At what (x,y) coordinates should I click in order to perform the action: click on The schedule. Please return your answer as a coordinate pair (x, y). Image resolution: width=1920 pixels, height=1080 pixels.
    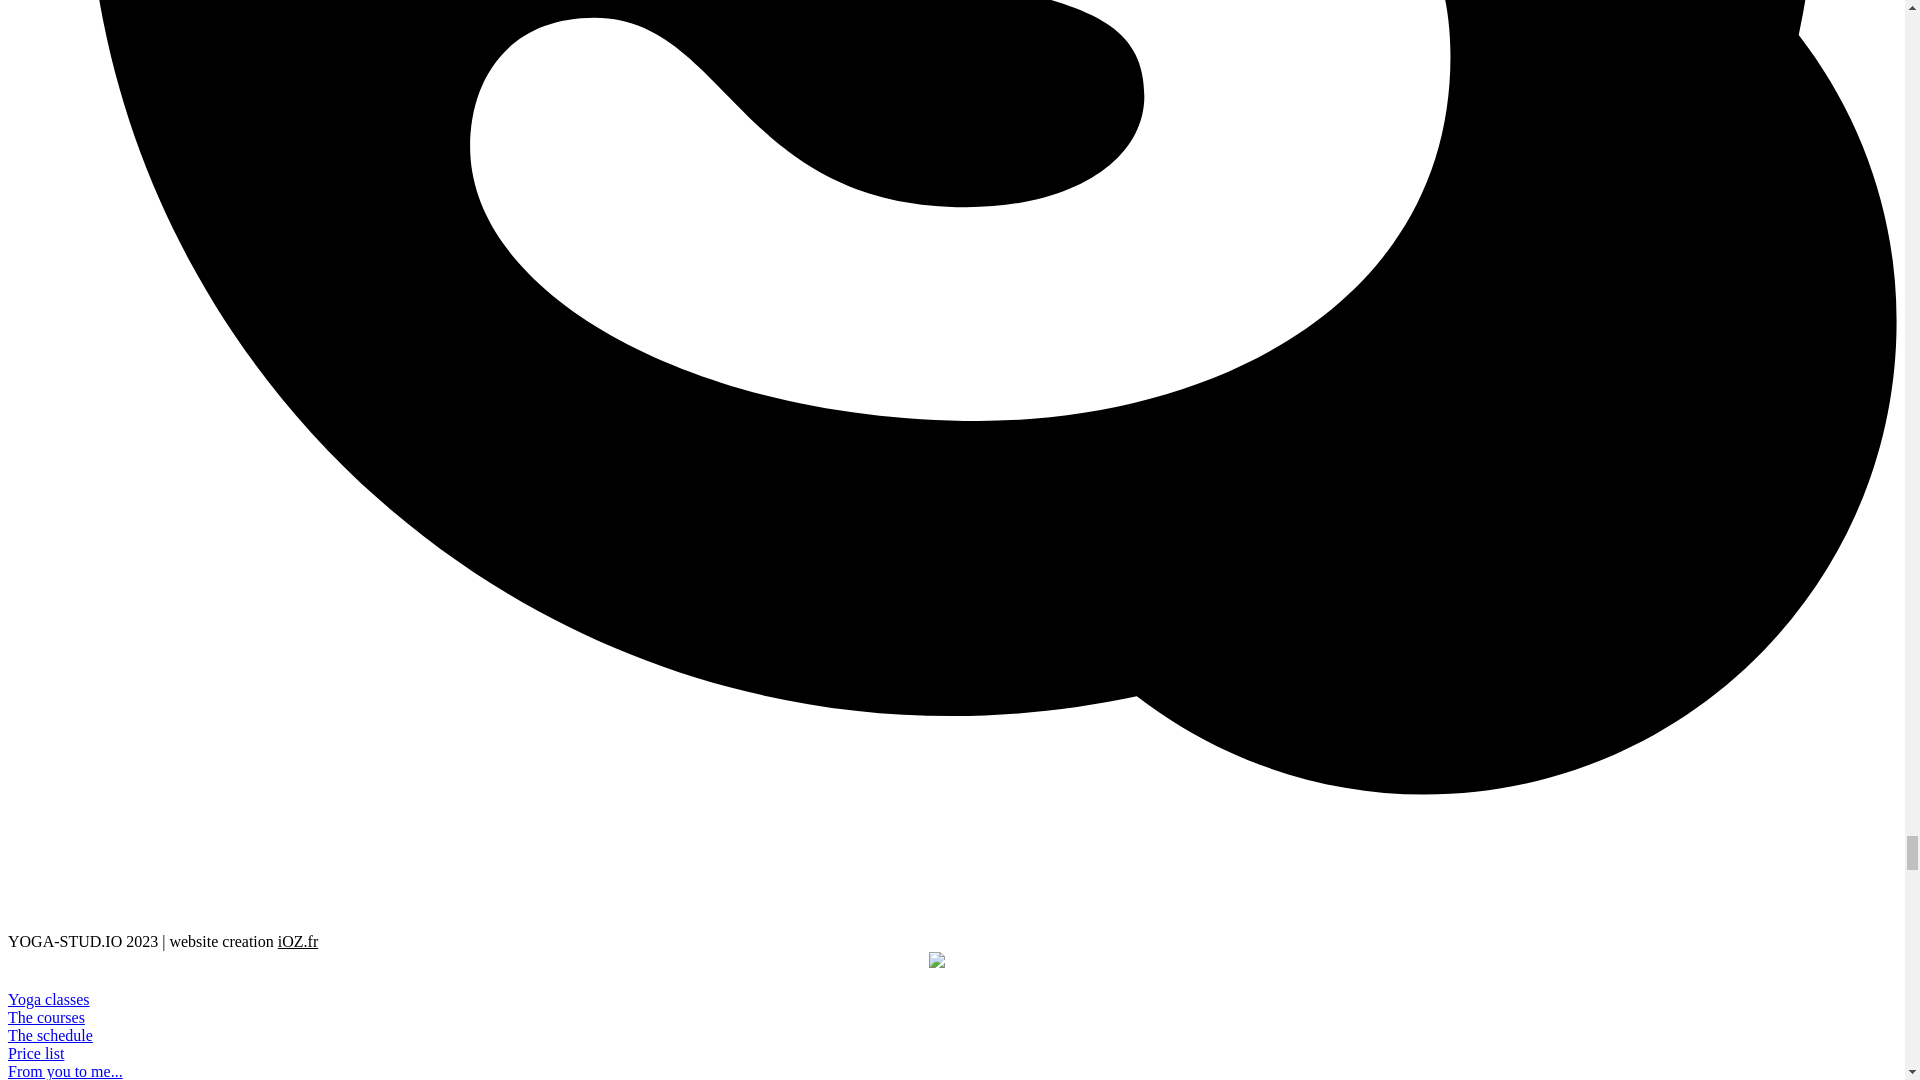
    Looking at the image, I should click on (50, 1036).